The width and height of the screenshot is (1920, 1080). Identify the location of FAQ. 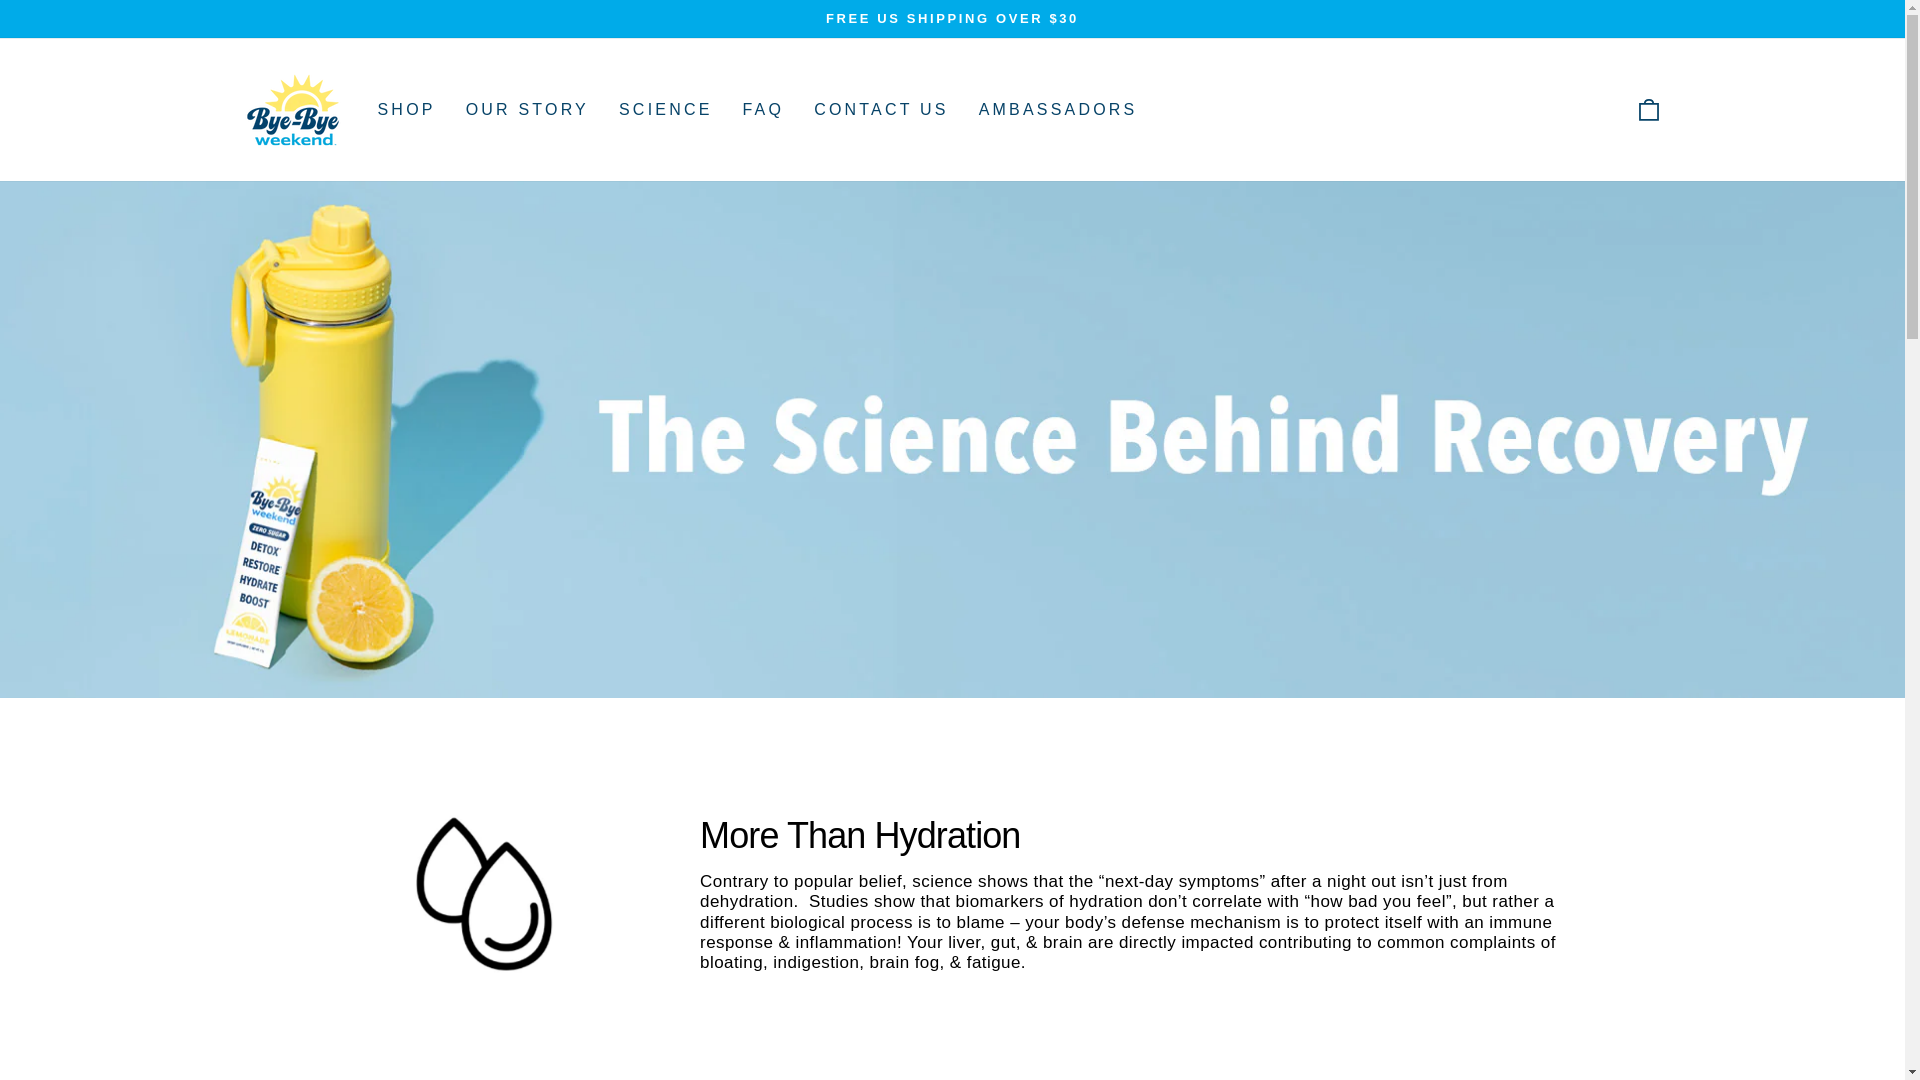
(764, 108).